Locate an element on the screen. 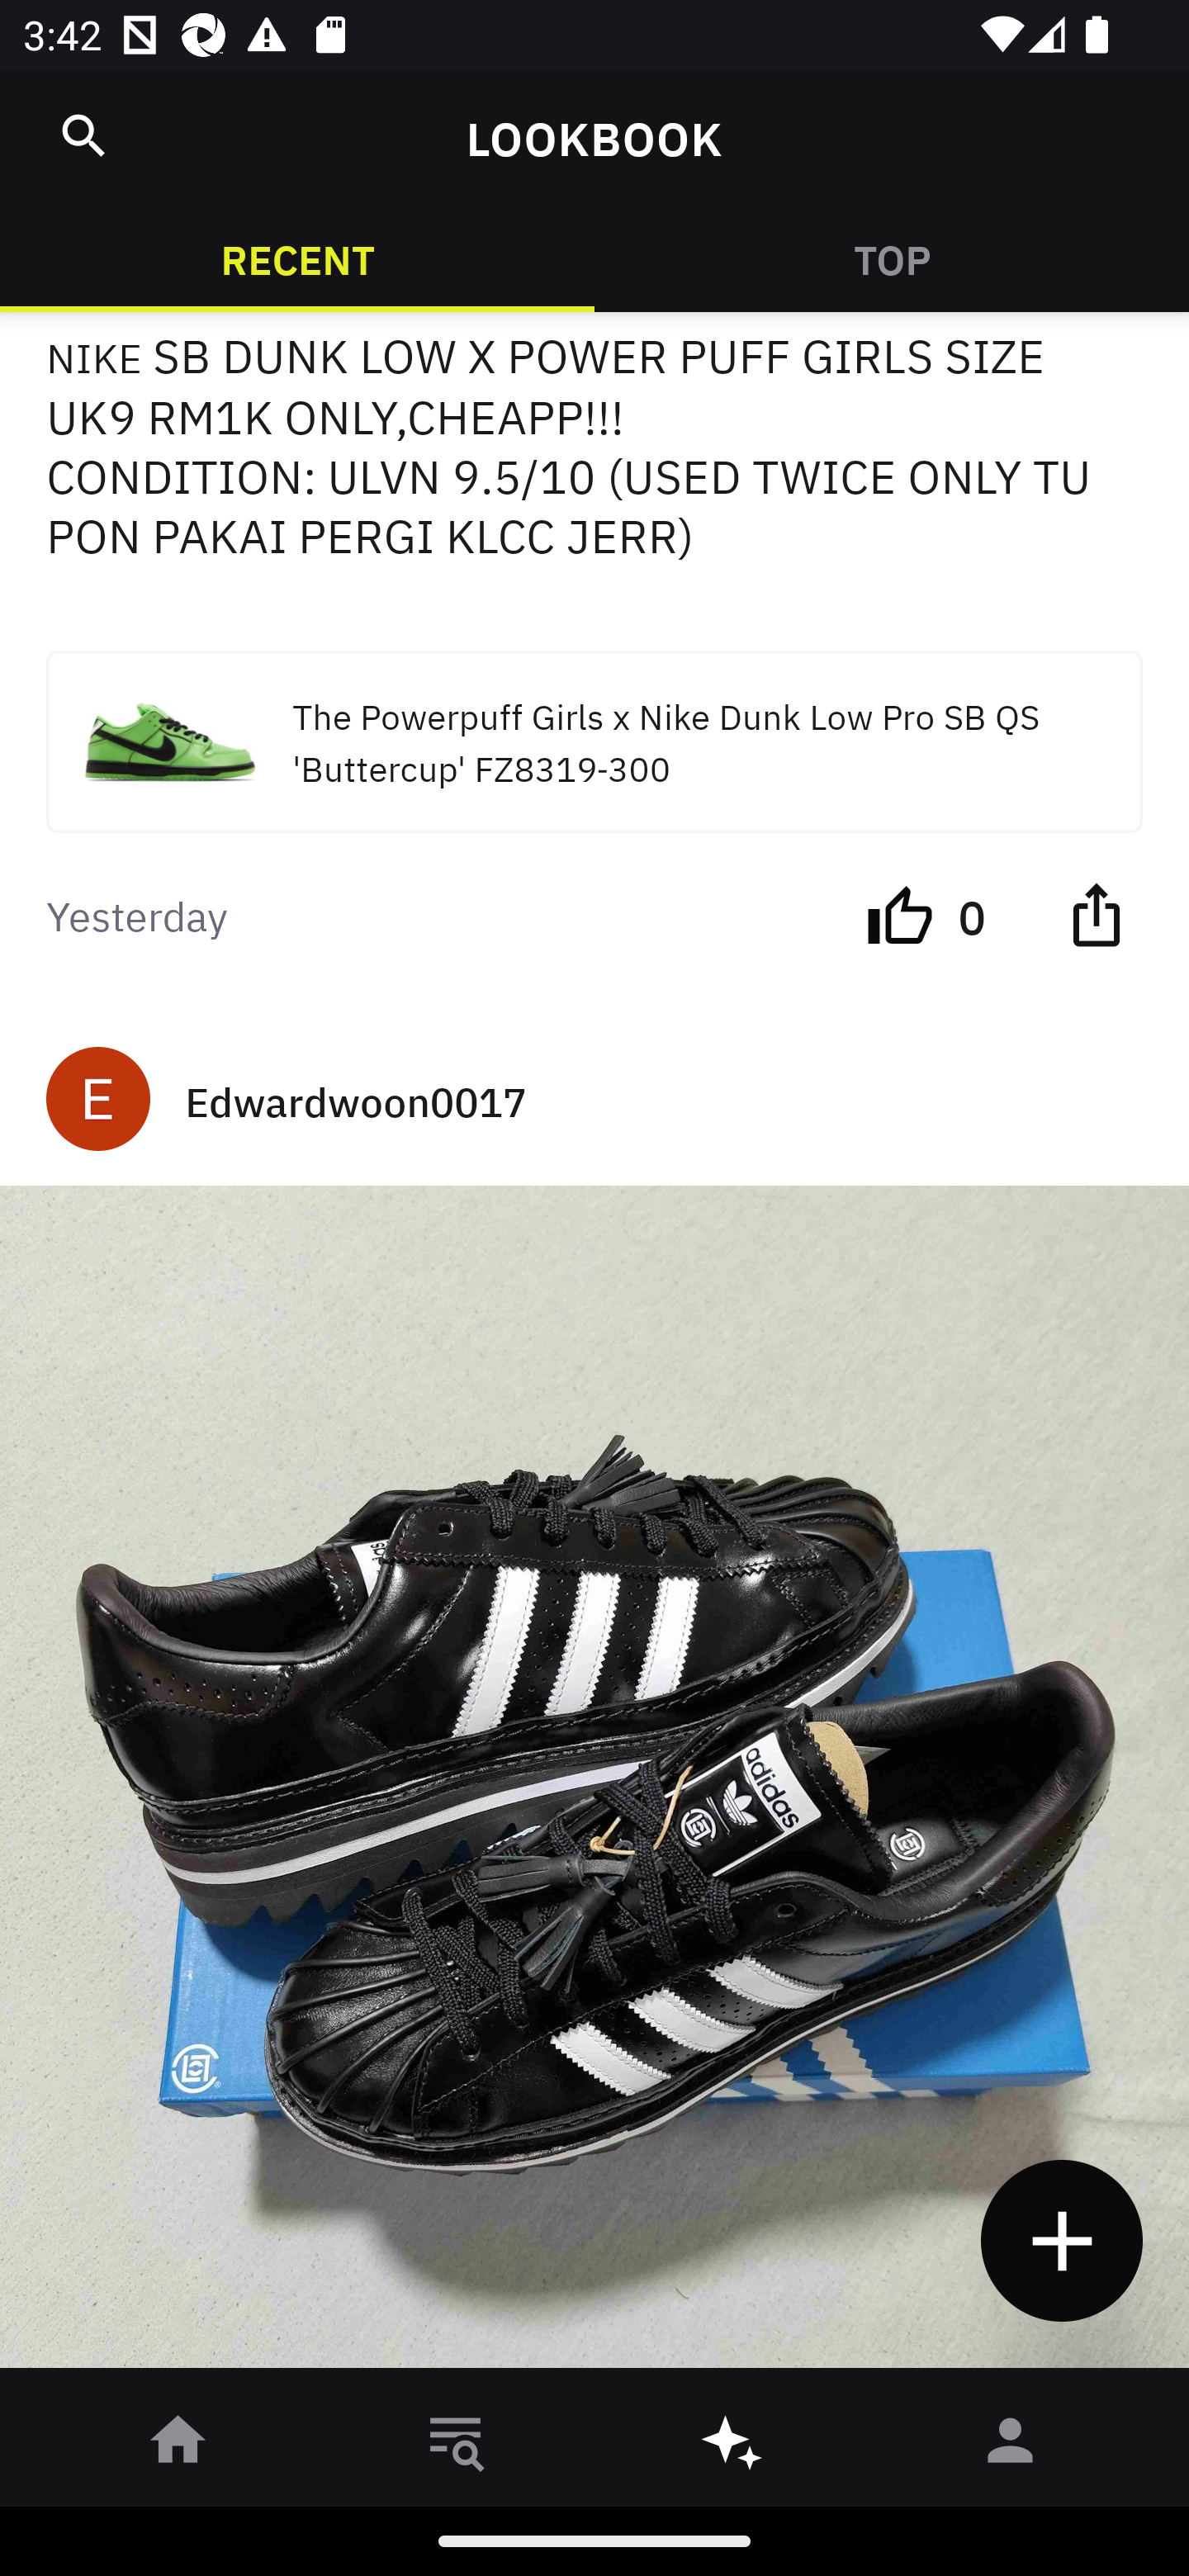 This screenshot has height=2576, width=1189. RECENT is located at coordinates (297, 258).